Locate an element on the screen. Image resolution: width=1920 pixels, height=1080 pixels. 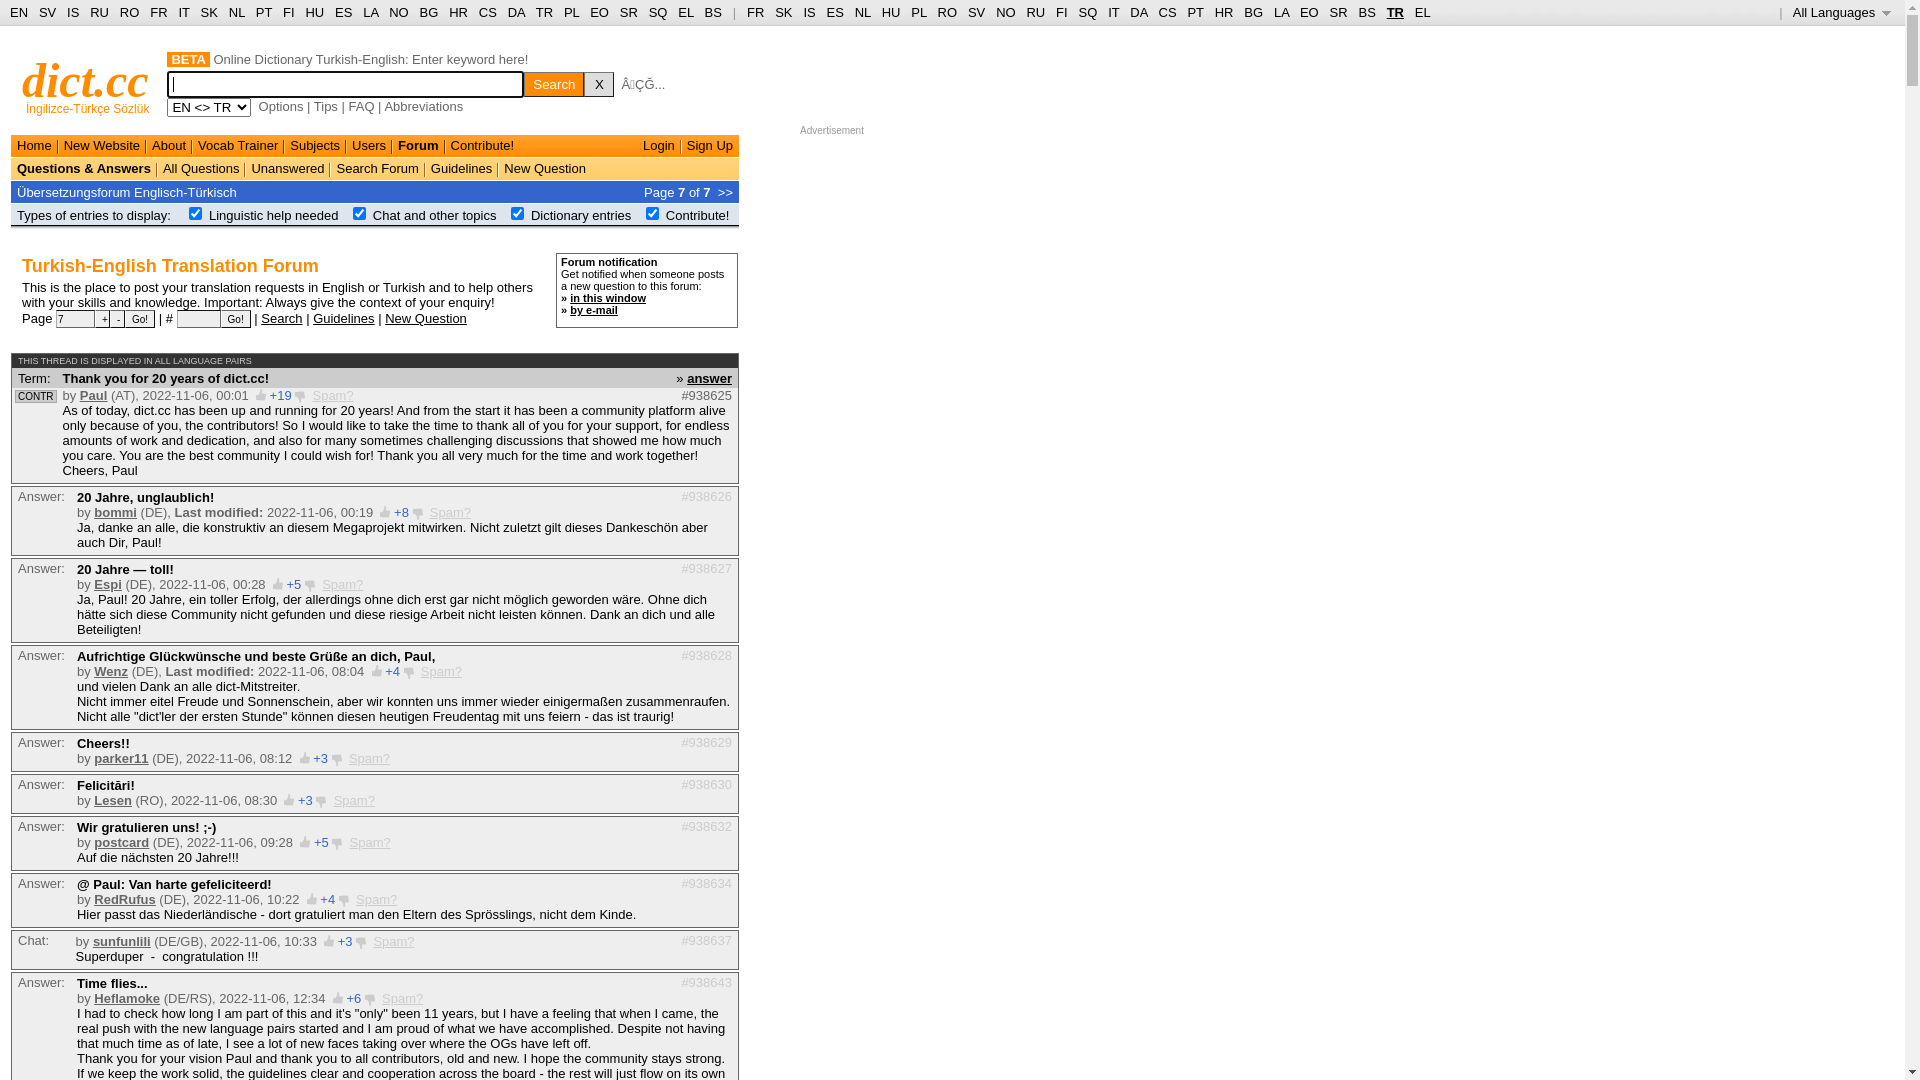
on is located at coordinates (518, 214).